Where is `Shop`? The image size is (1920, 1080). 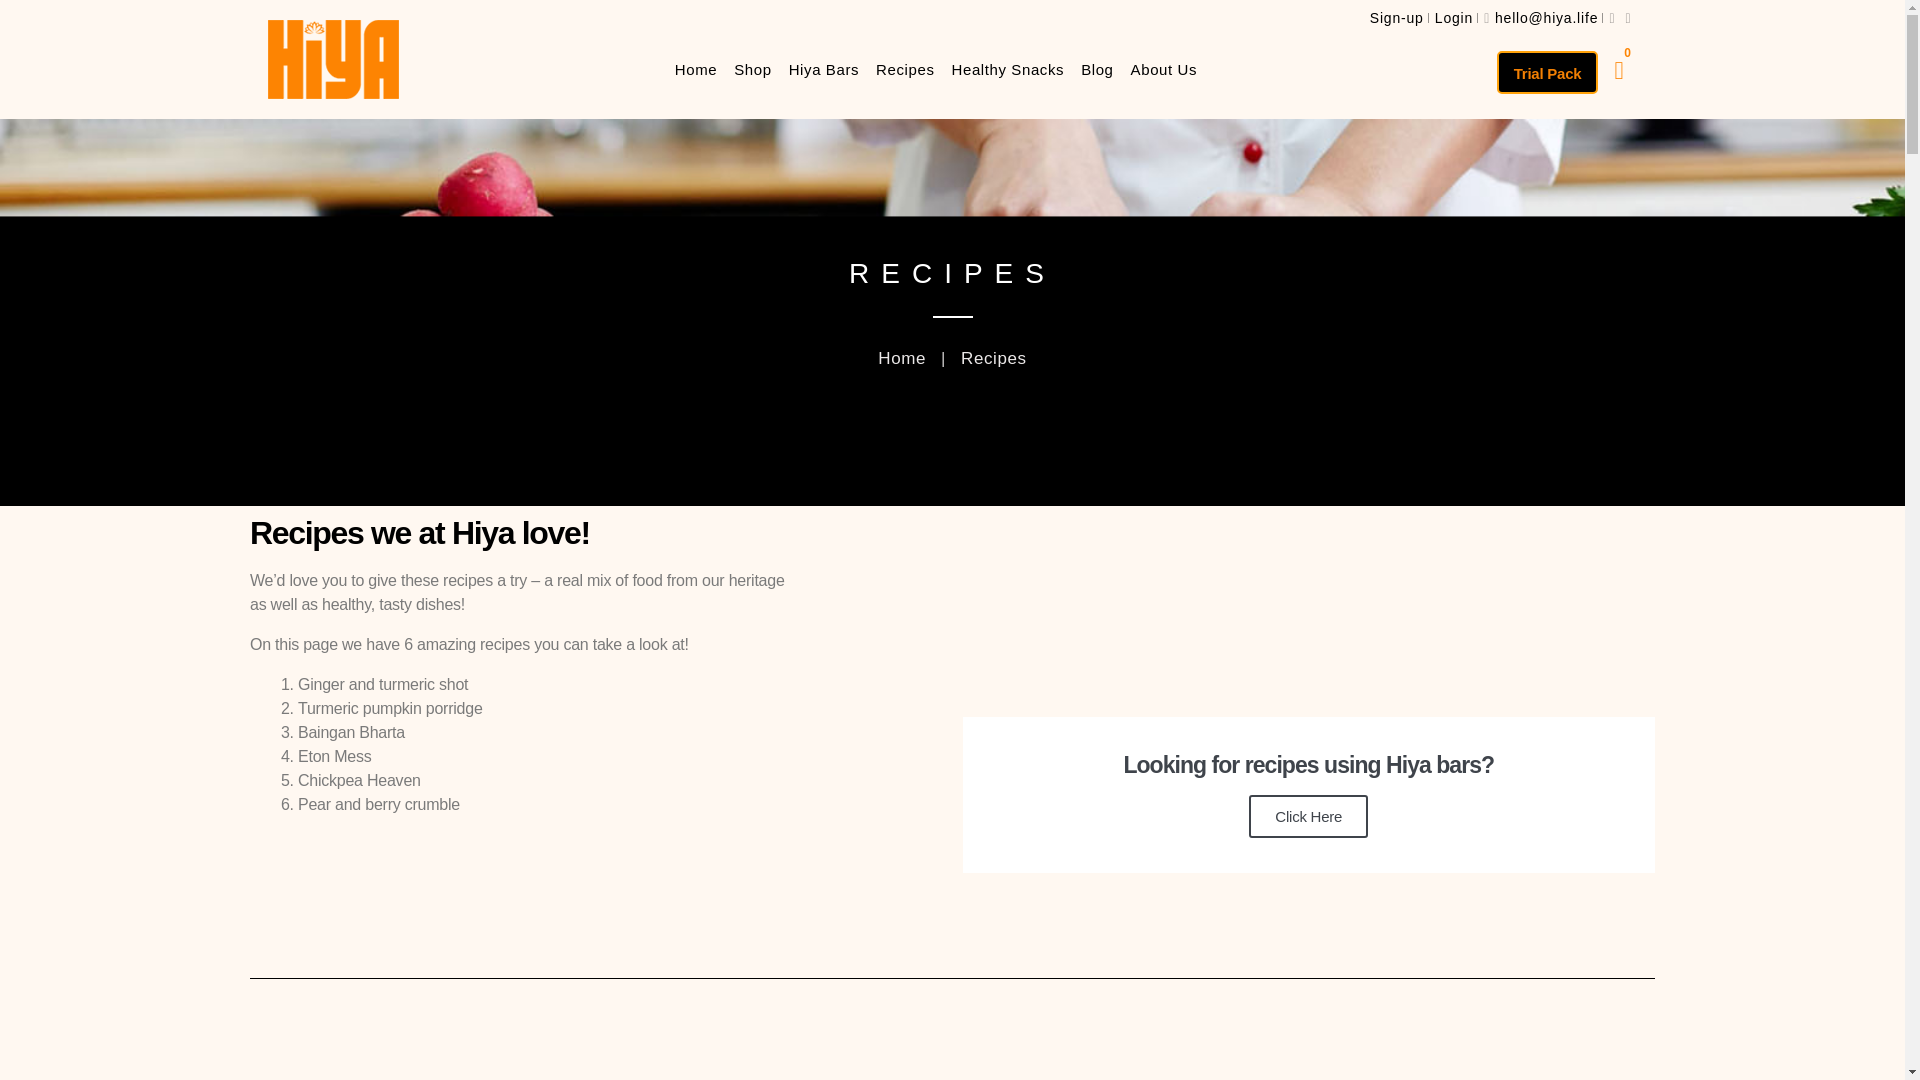
Shop is located at coordinates (752, 68).